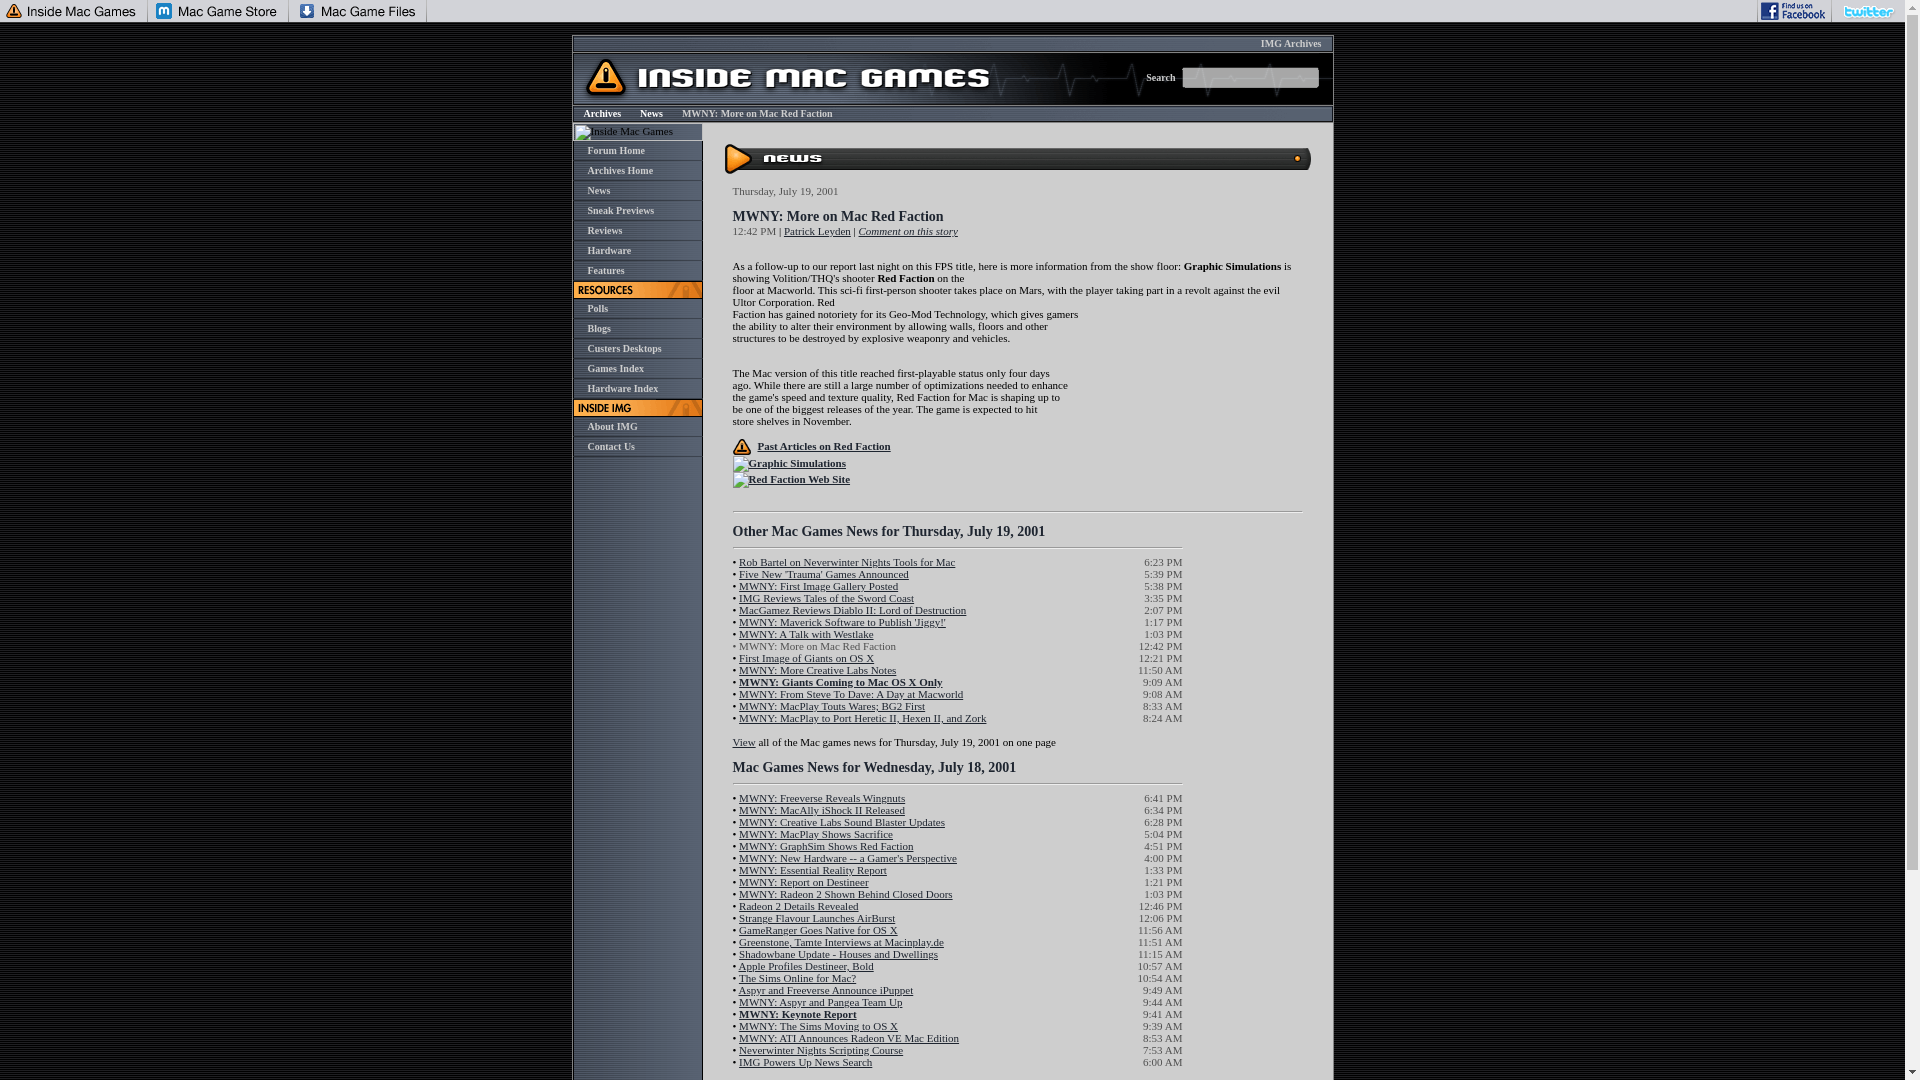 The height and width of the screenshot is (1080, 1920). I want to click on MWNY: MacPlay Touts Wares; BG2 First, so click(832, 705).